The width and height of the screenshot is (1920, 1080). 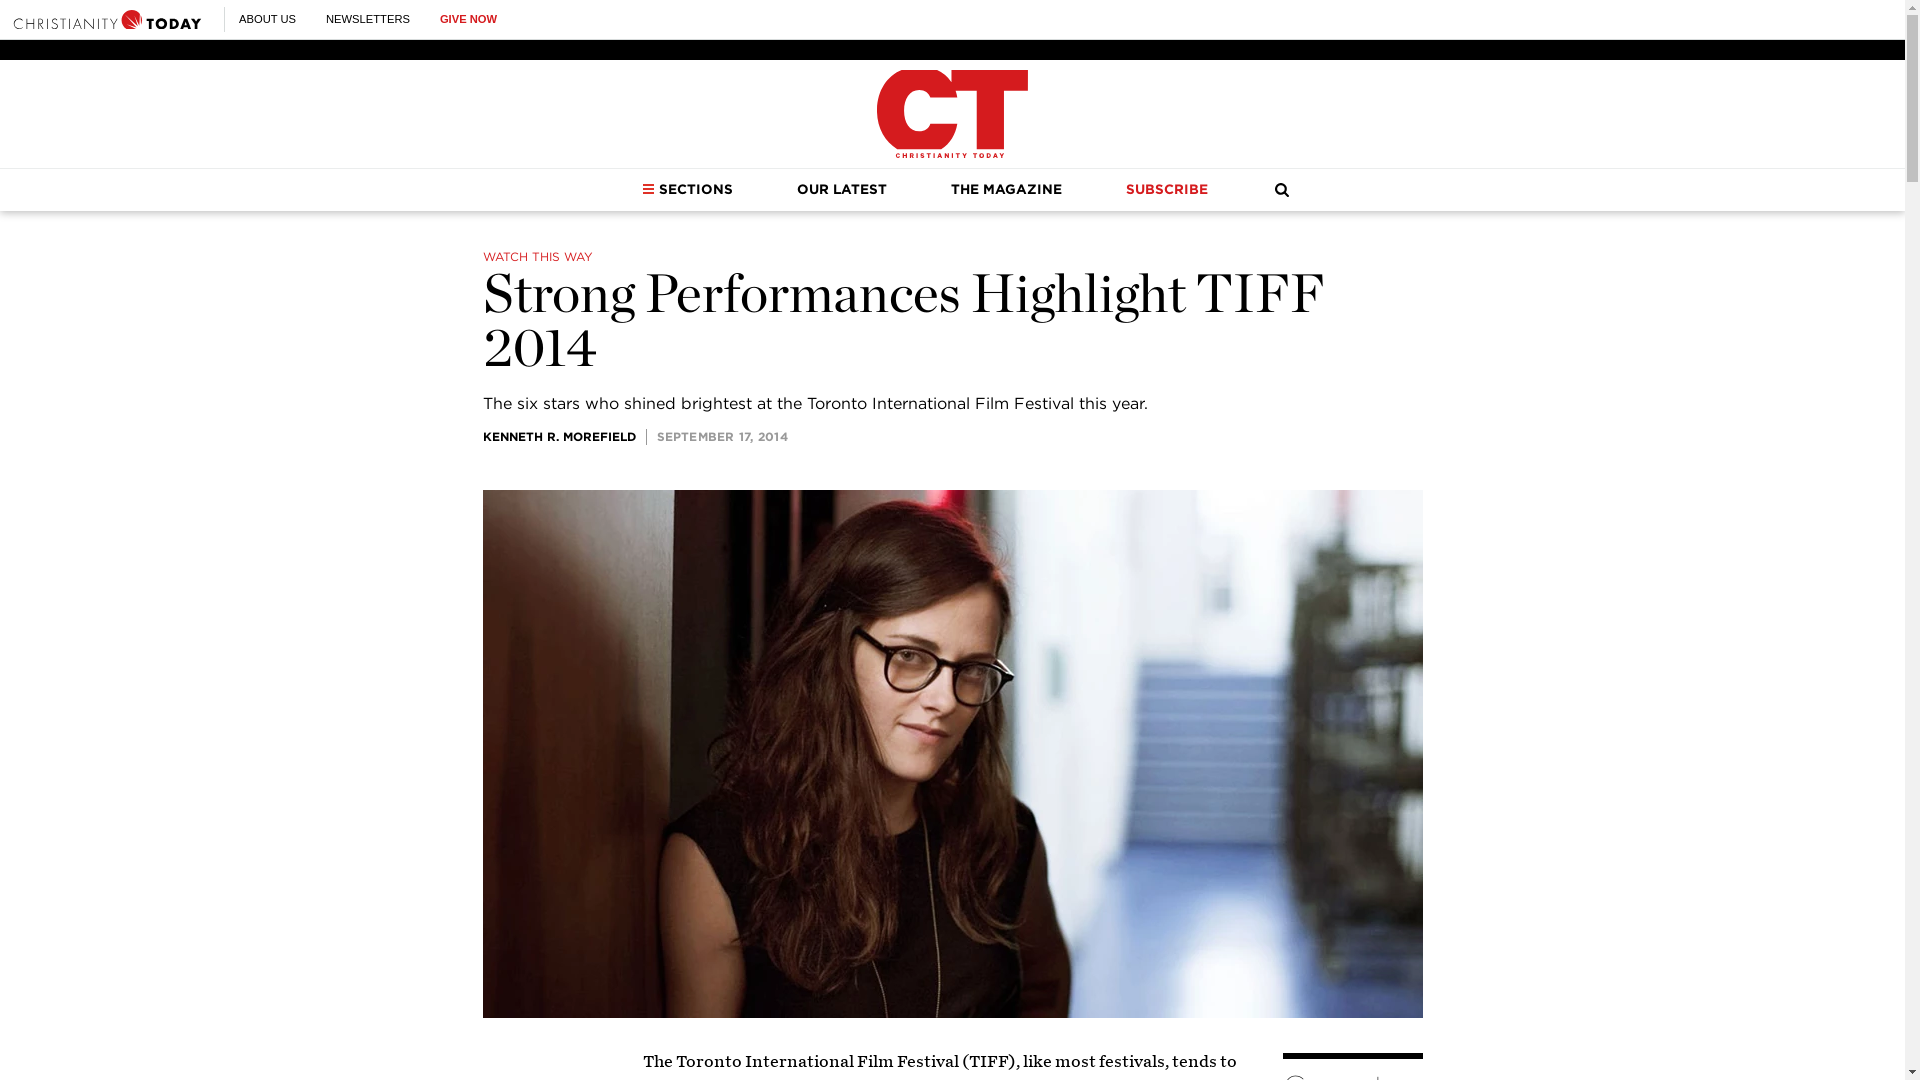 What do you see at coordinates (468, 19) in the screenshot?
I see `GIVE NOW` at bounding box center [468, 19].